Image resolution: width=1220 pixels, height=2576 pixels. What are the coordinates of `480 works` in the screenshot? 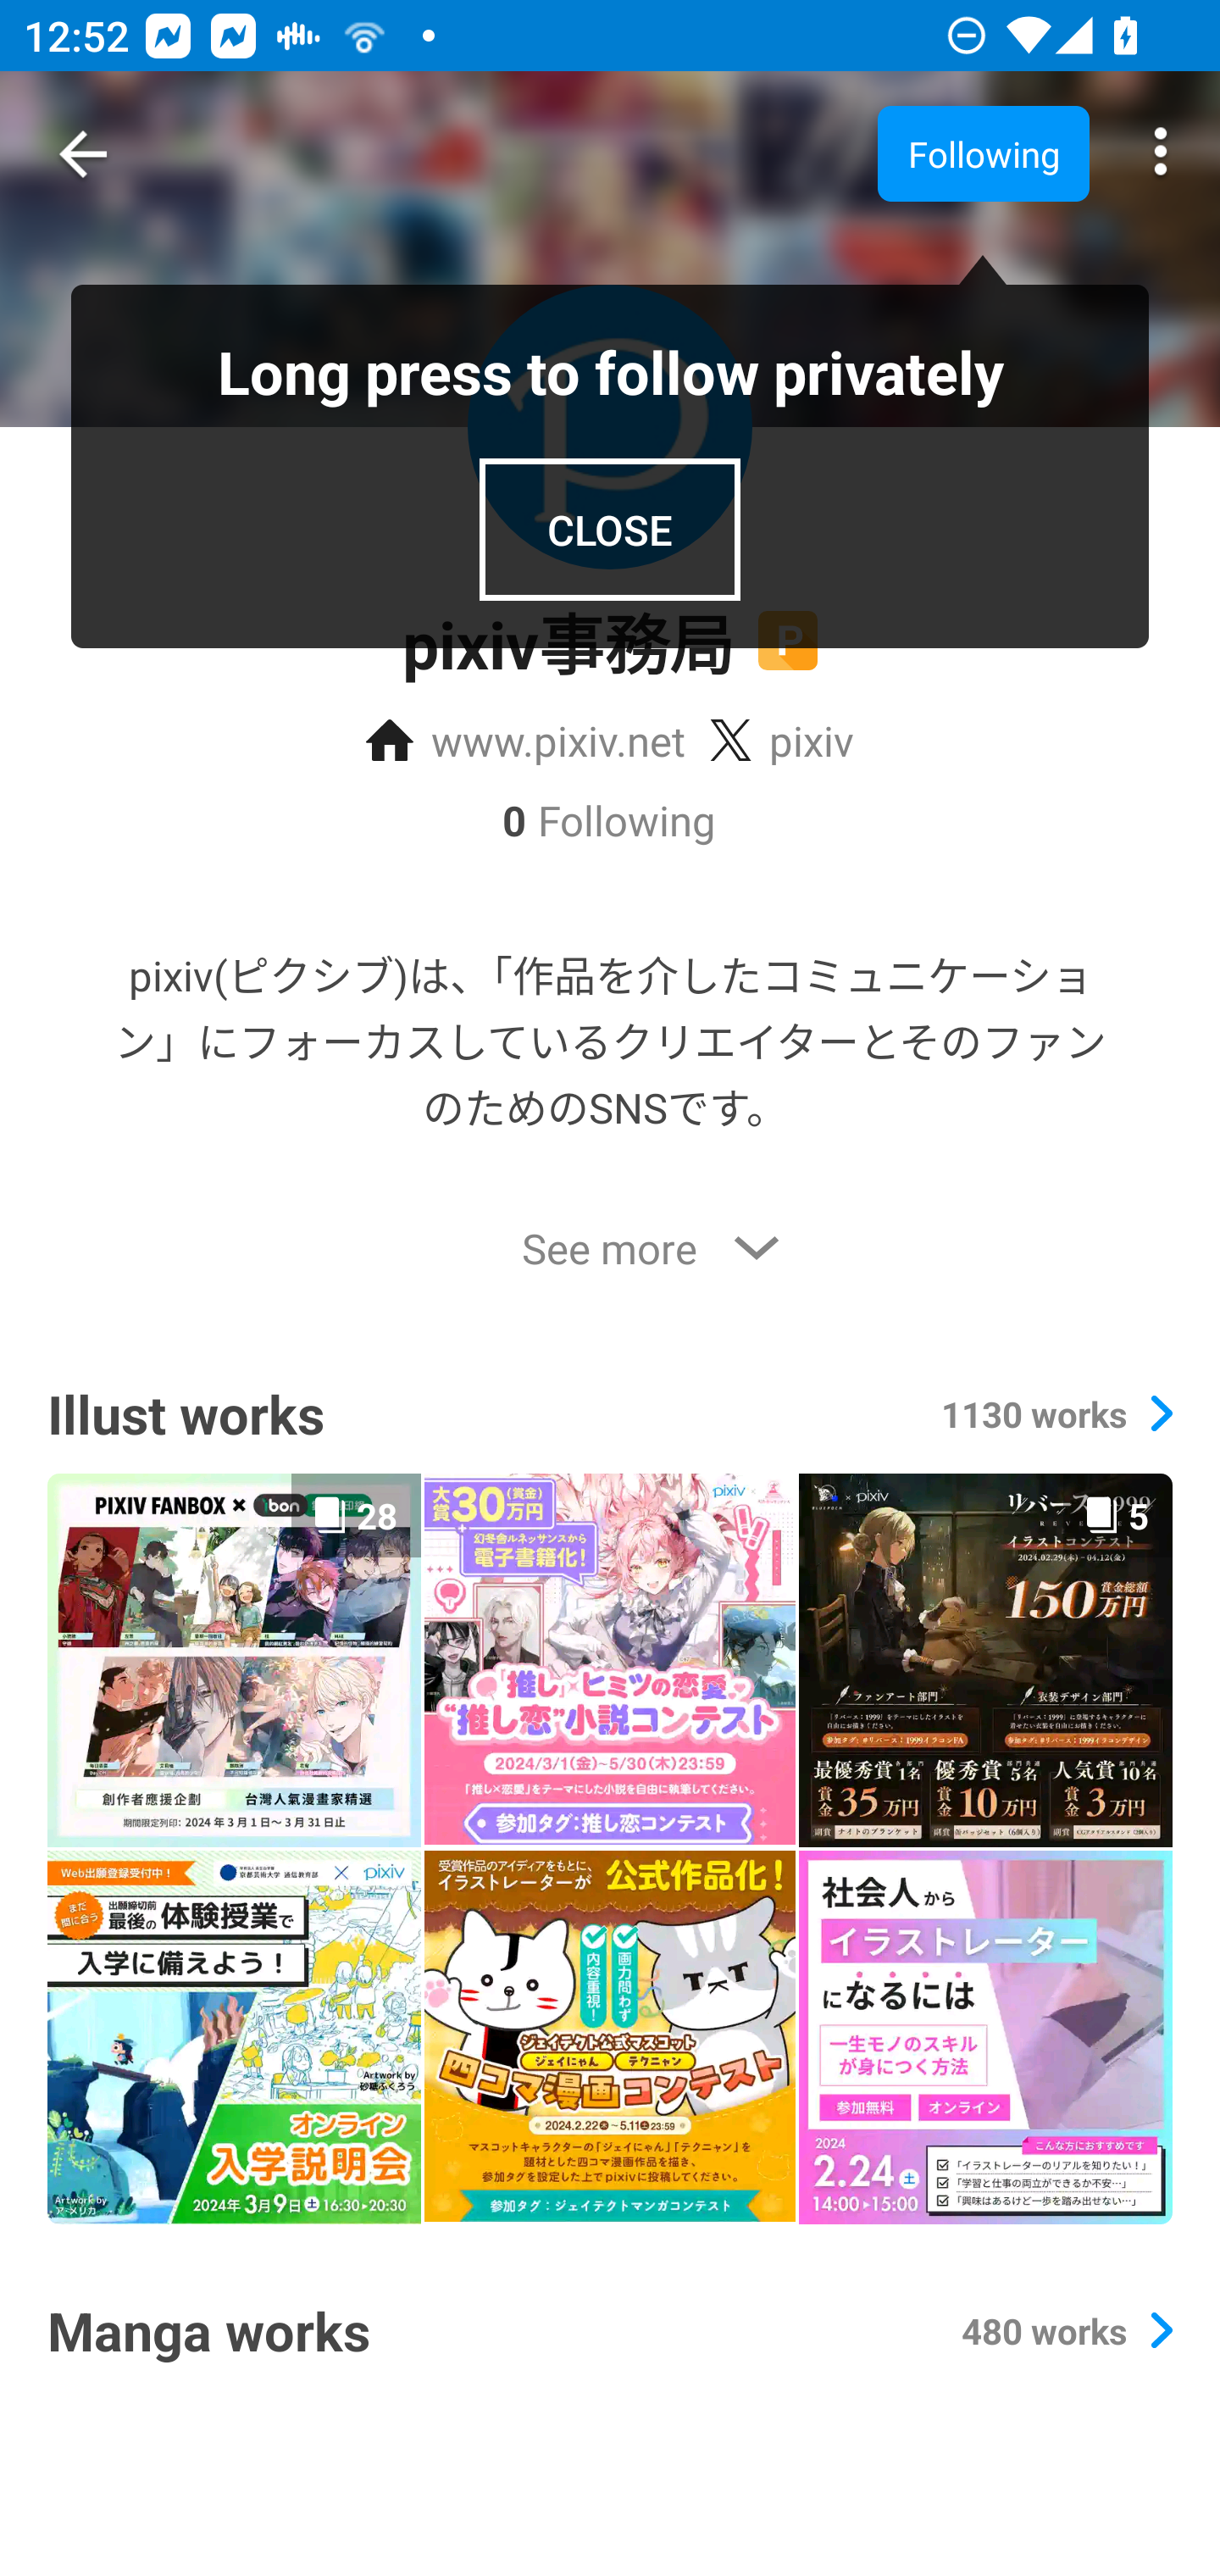 It's located at (1066, 2329).